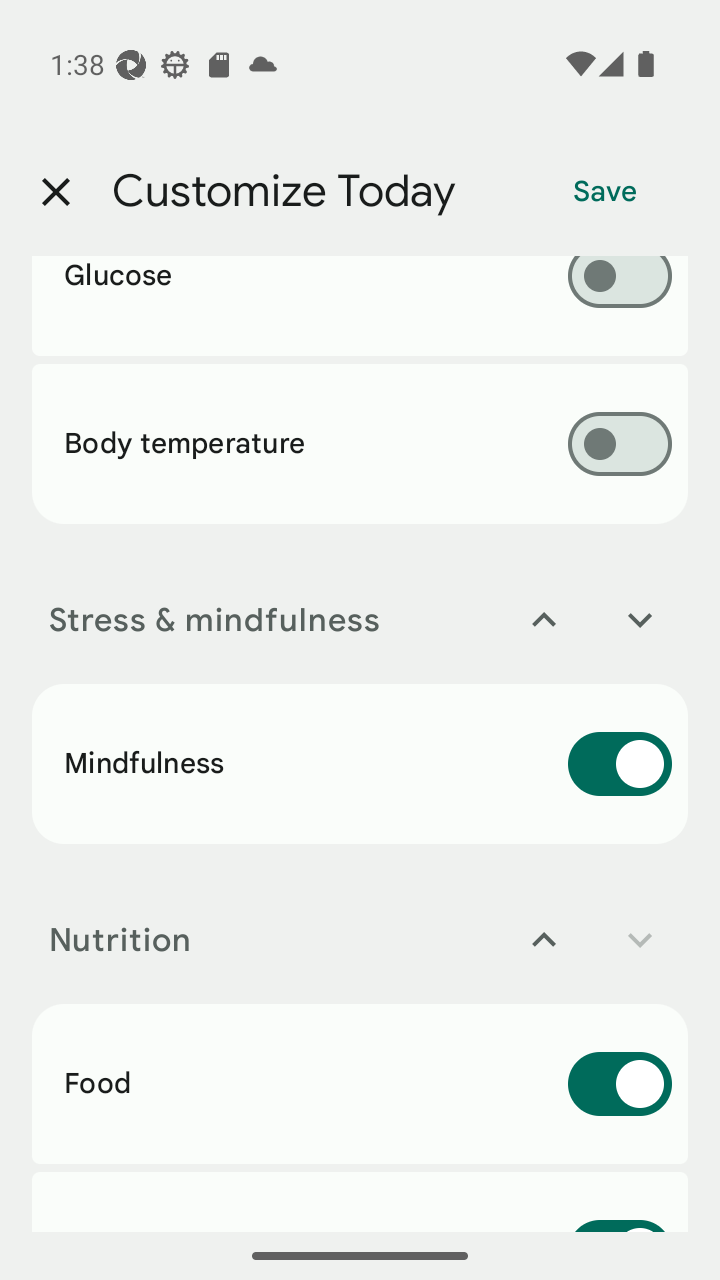 Image resolution: width=720 pixels, height=1280 pixels. Describe the element at coordinates (55, 192) in the screenshot. I see `Close` at that location.